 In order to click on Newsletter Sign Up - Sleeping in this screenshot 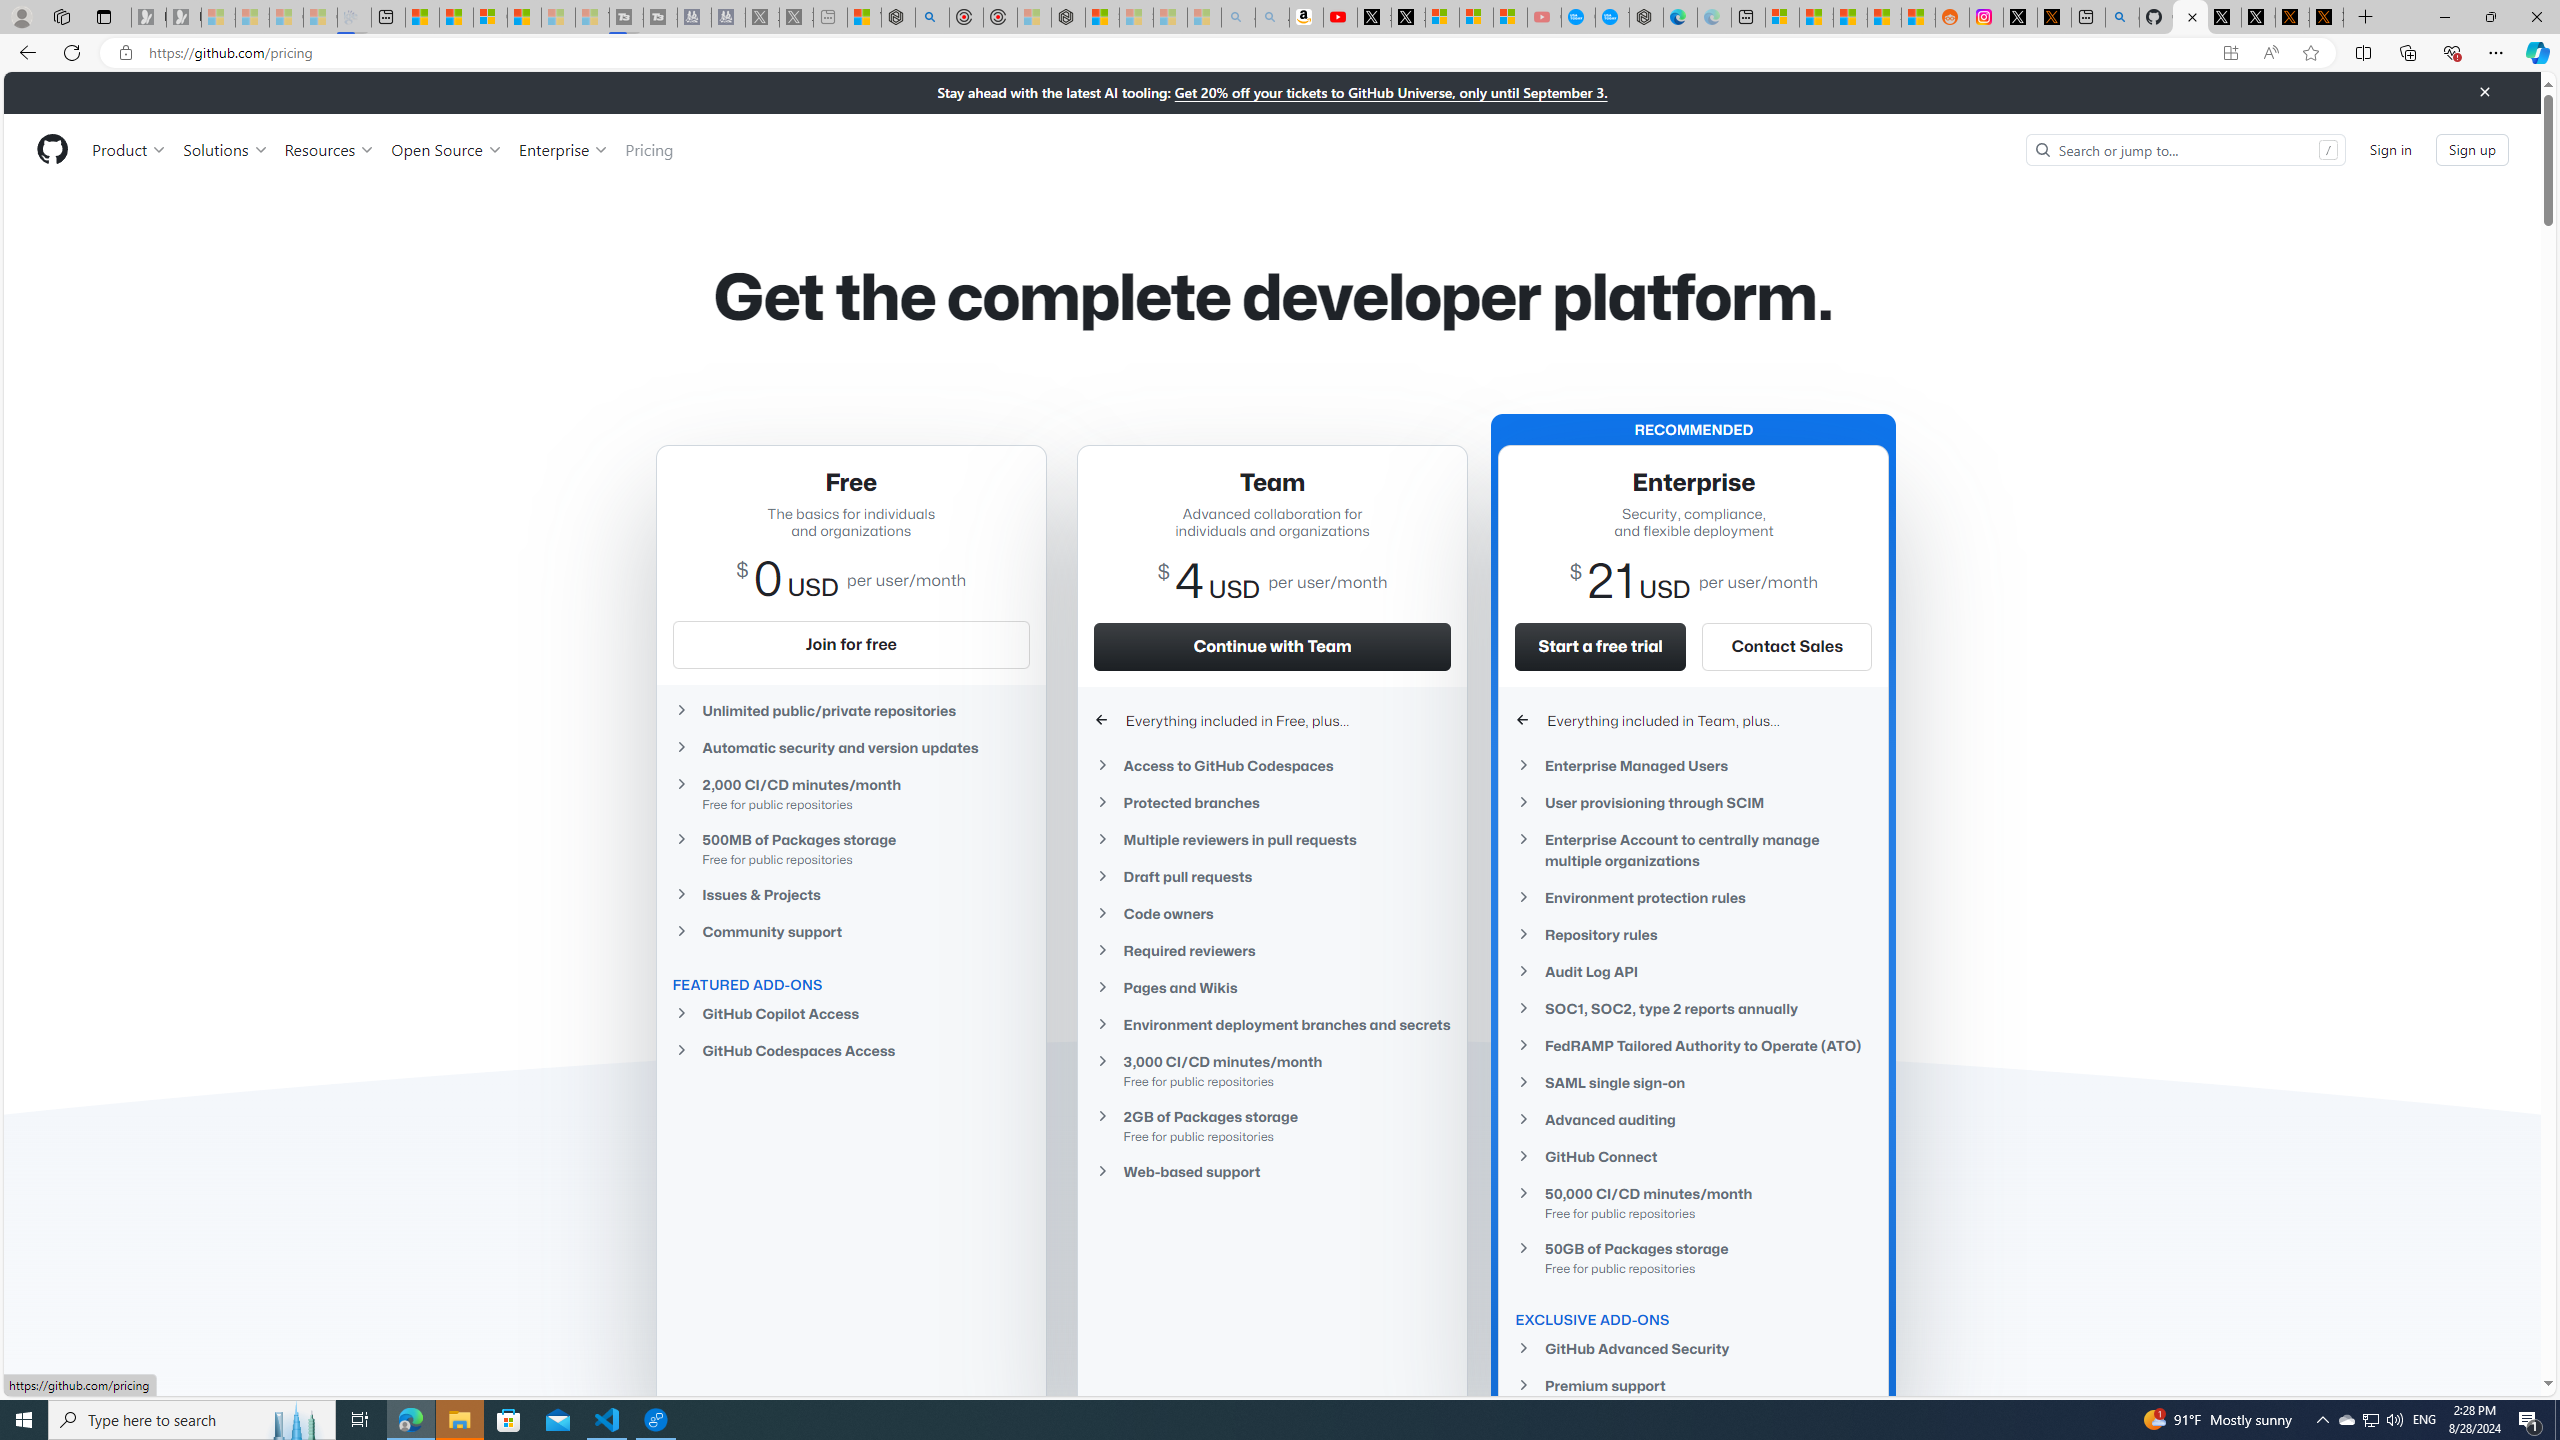, I will do `click(184, 17)`.